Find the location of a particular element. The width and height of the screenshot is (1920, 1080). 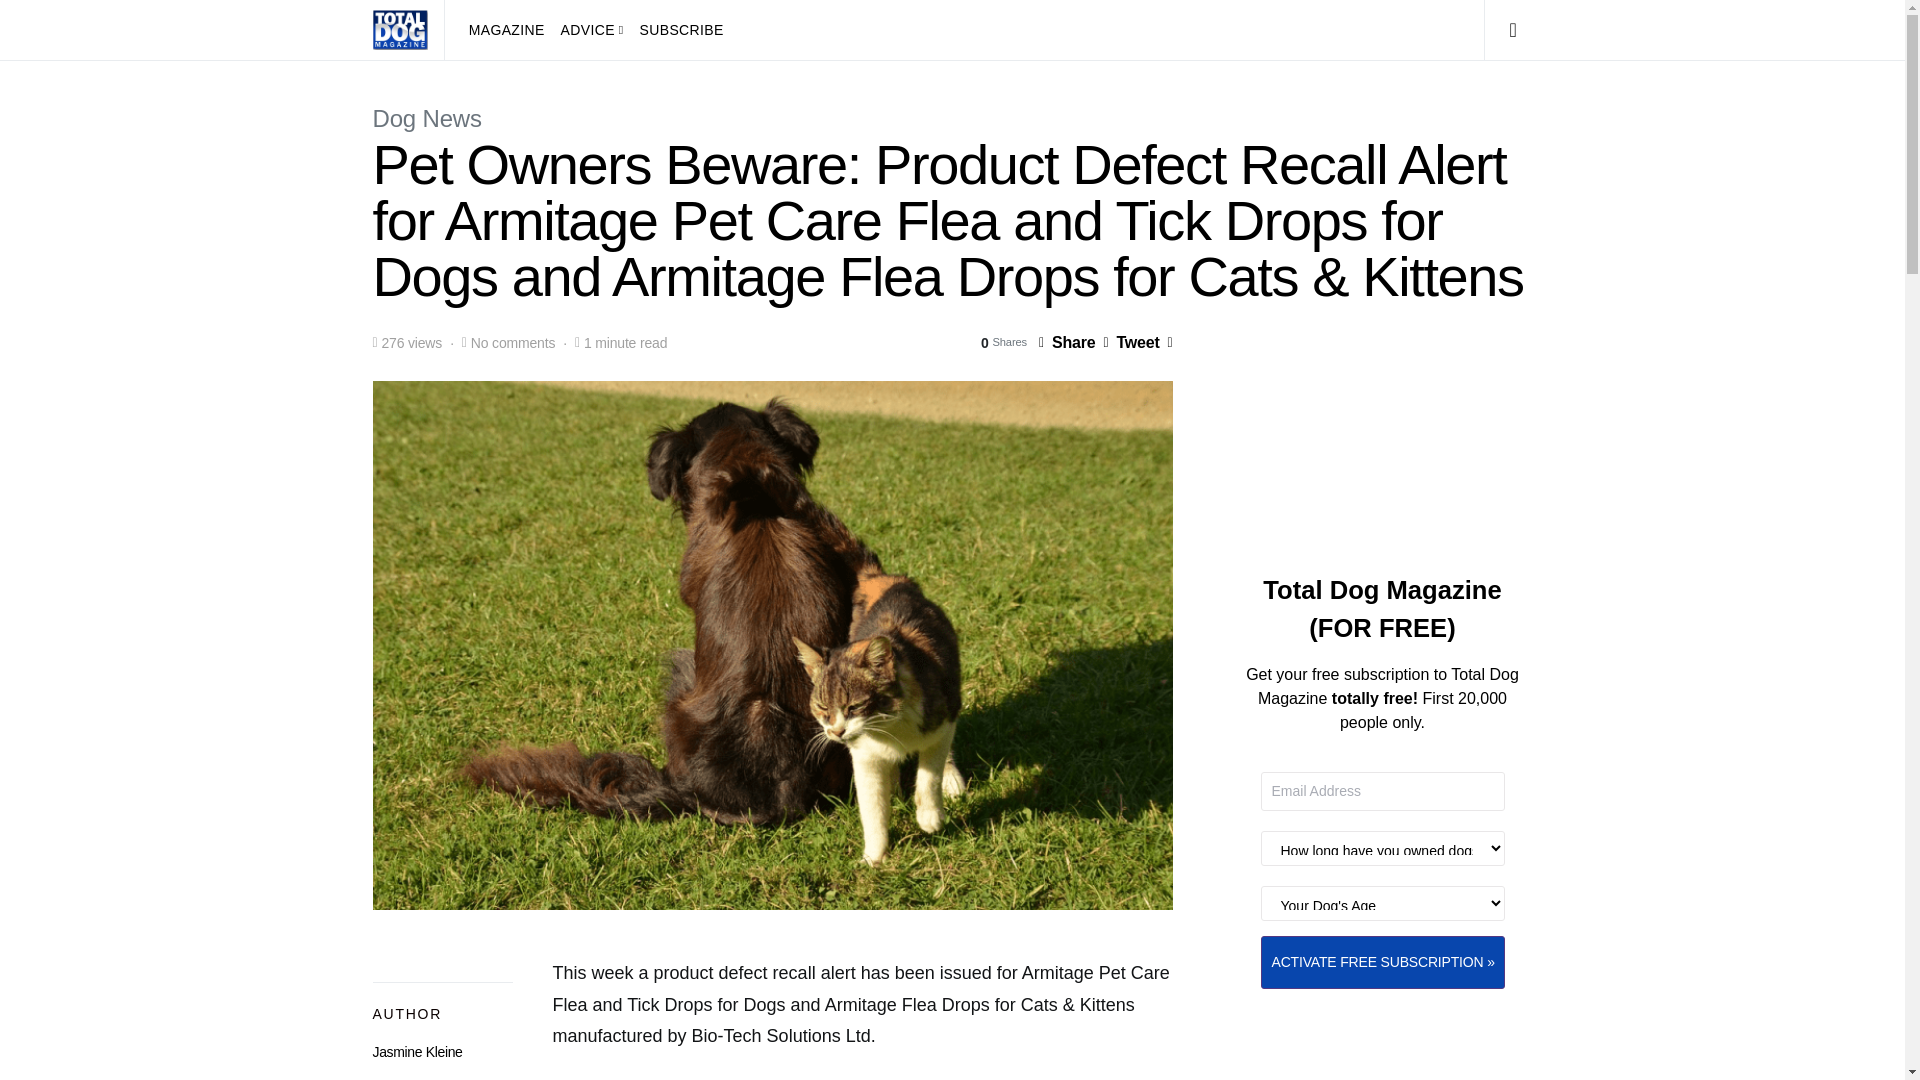

Tweet is located at coordinates (1130, 342).